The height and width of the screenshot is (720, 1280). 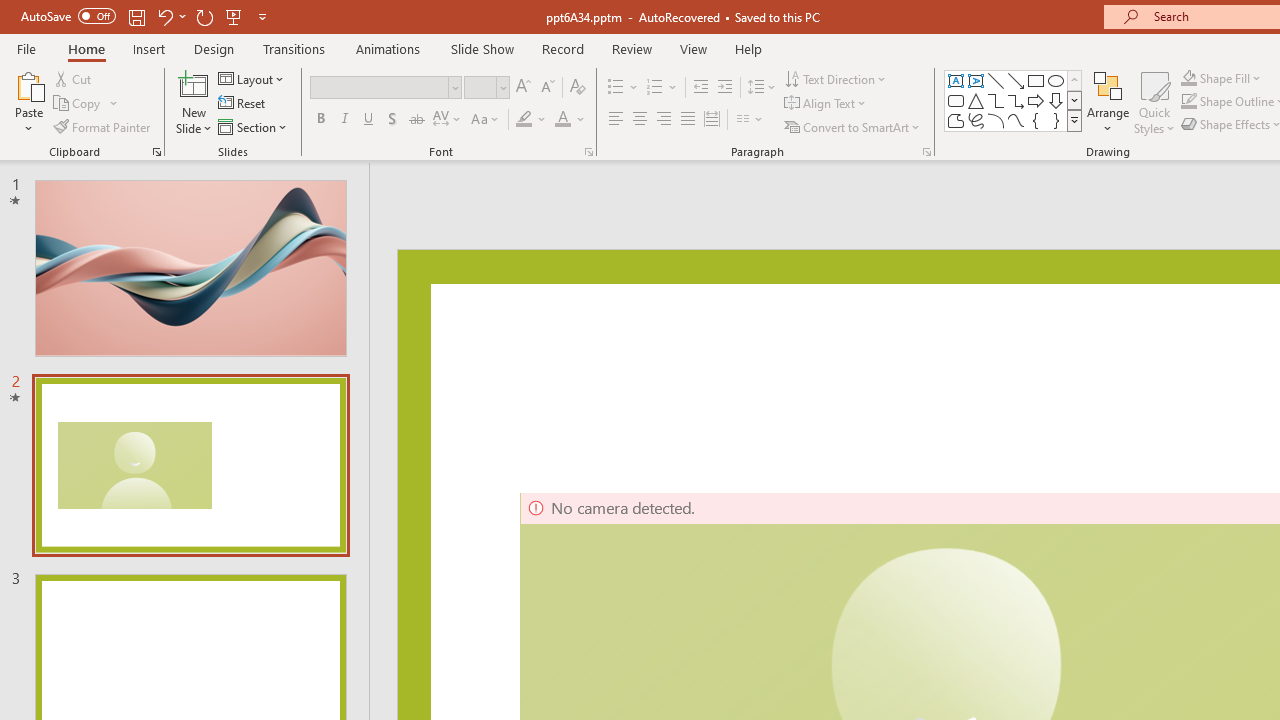 I want to click on Paste, so click(x=28, y=102).